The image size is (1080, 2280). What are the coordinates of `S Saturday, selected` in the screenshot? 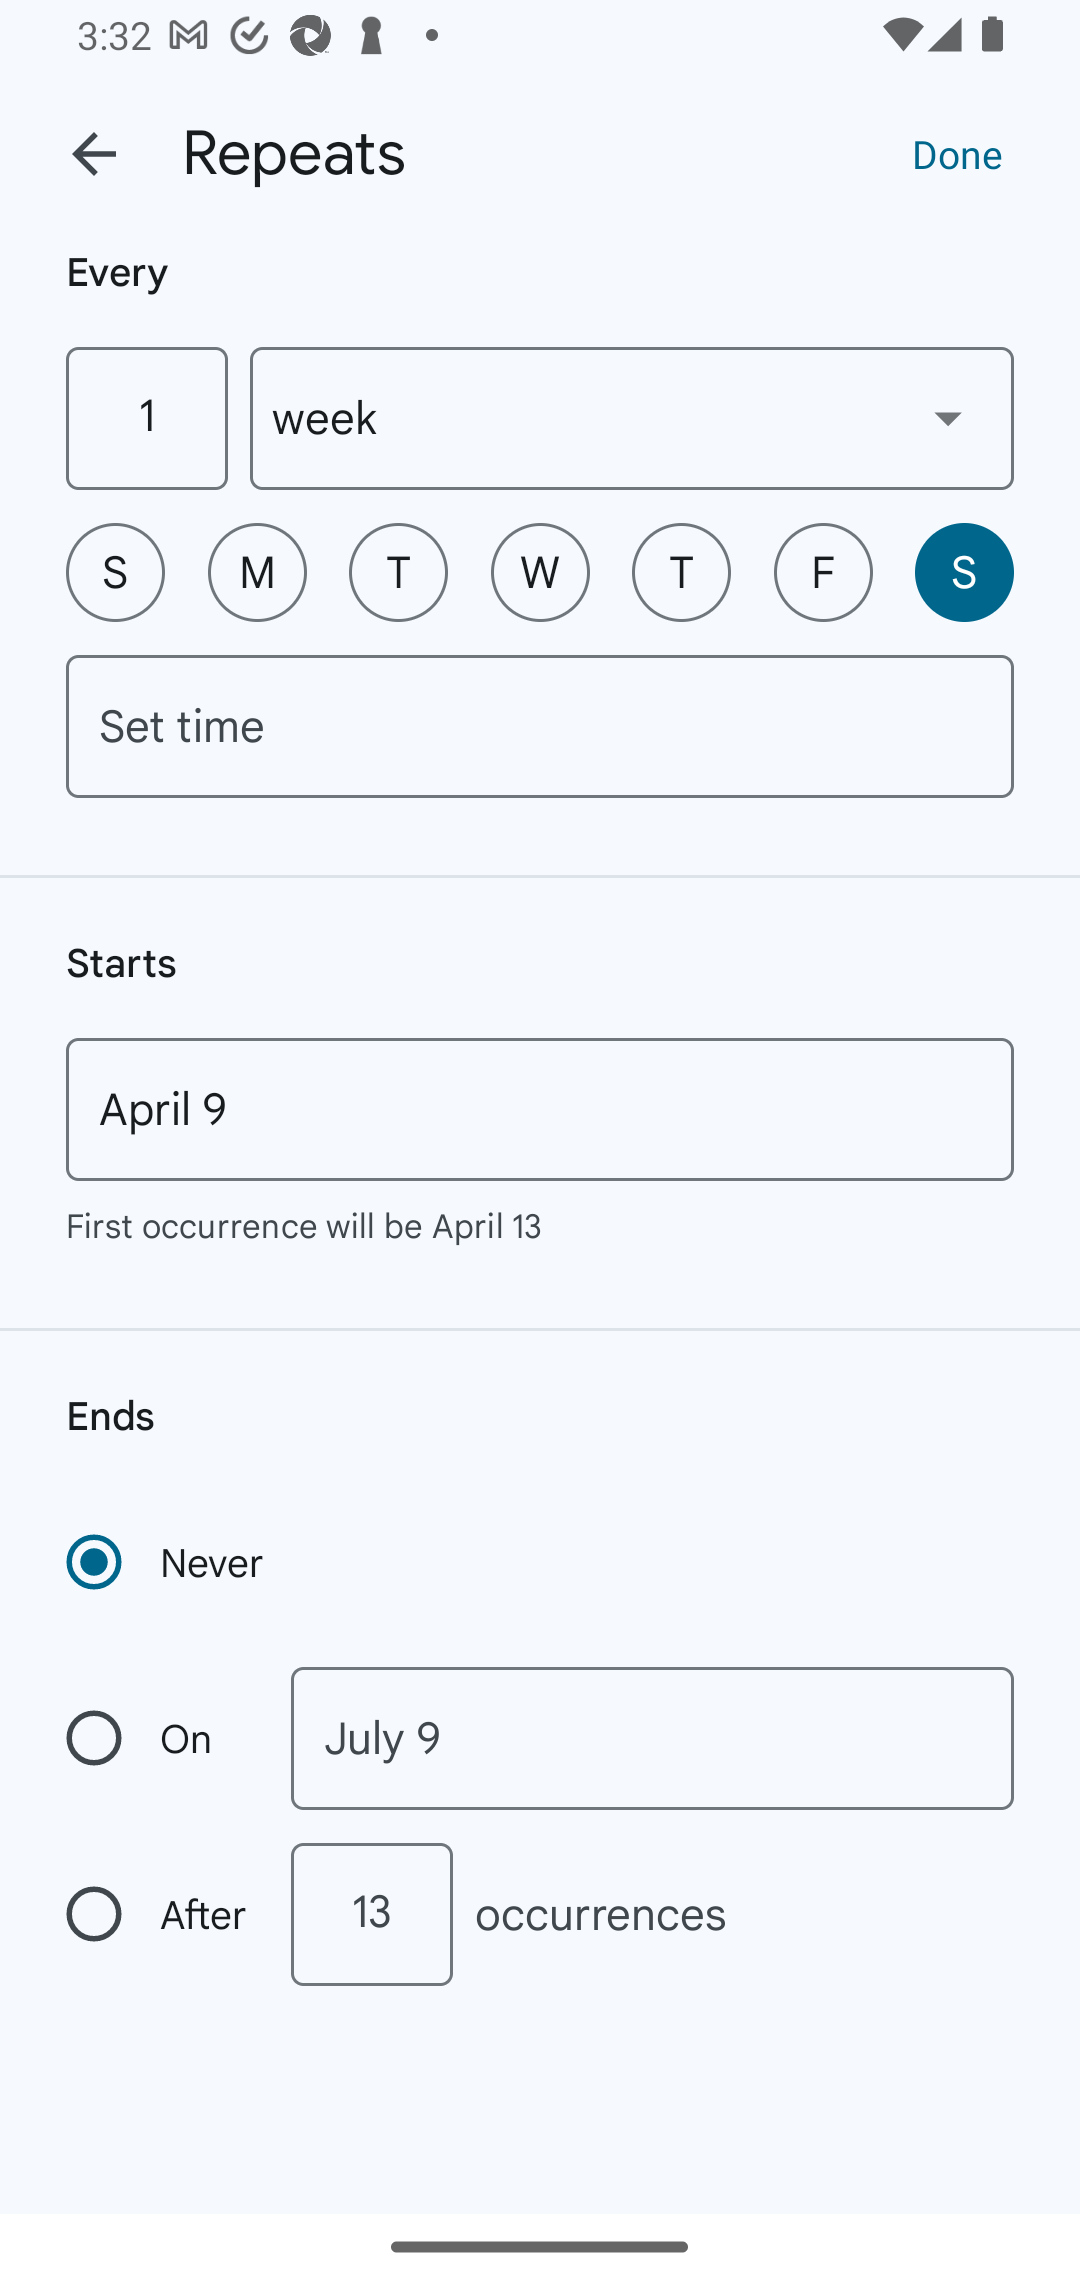 It's located at (964, 572).